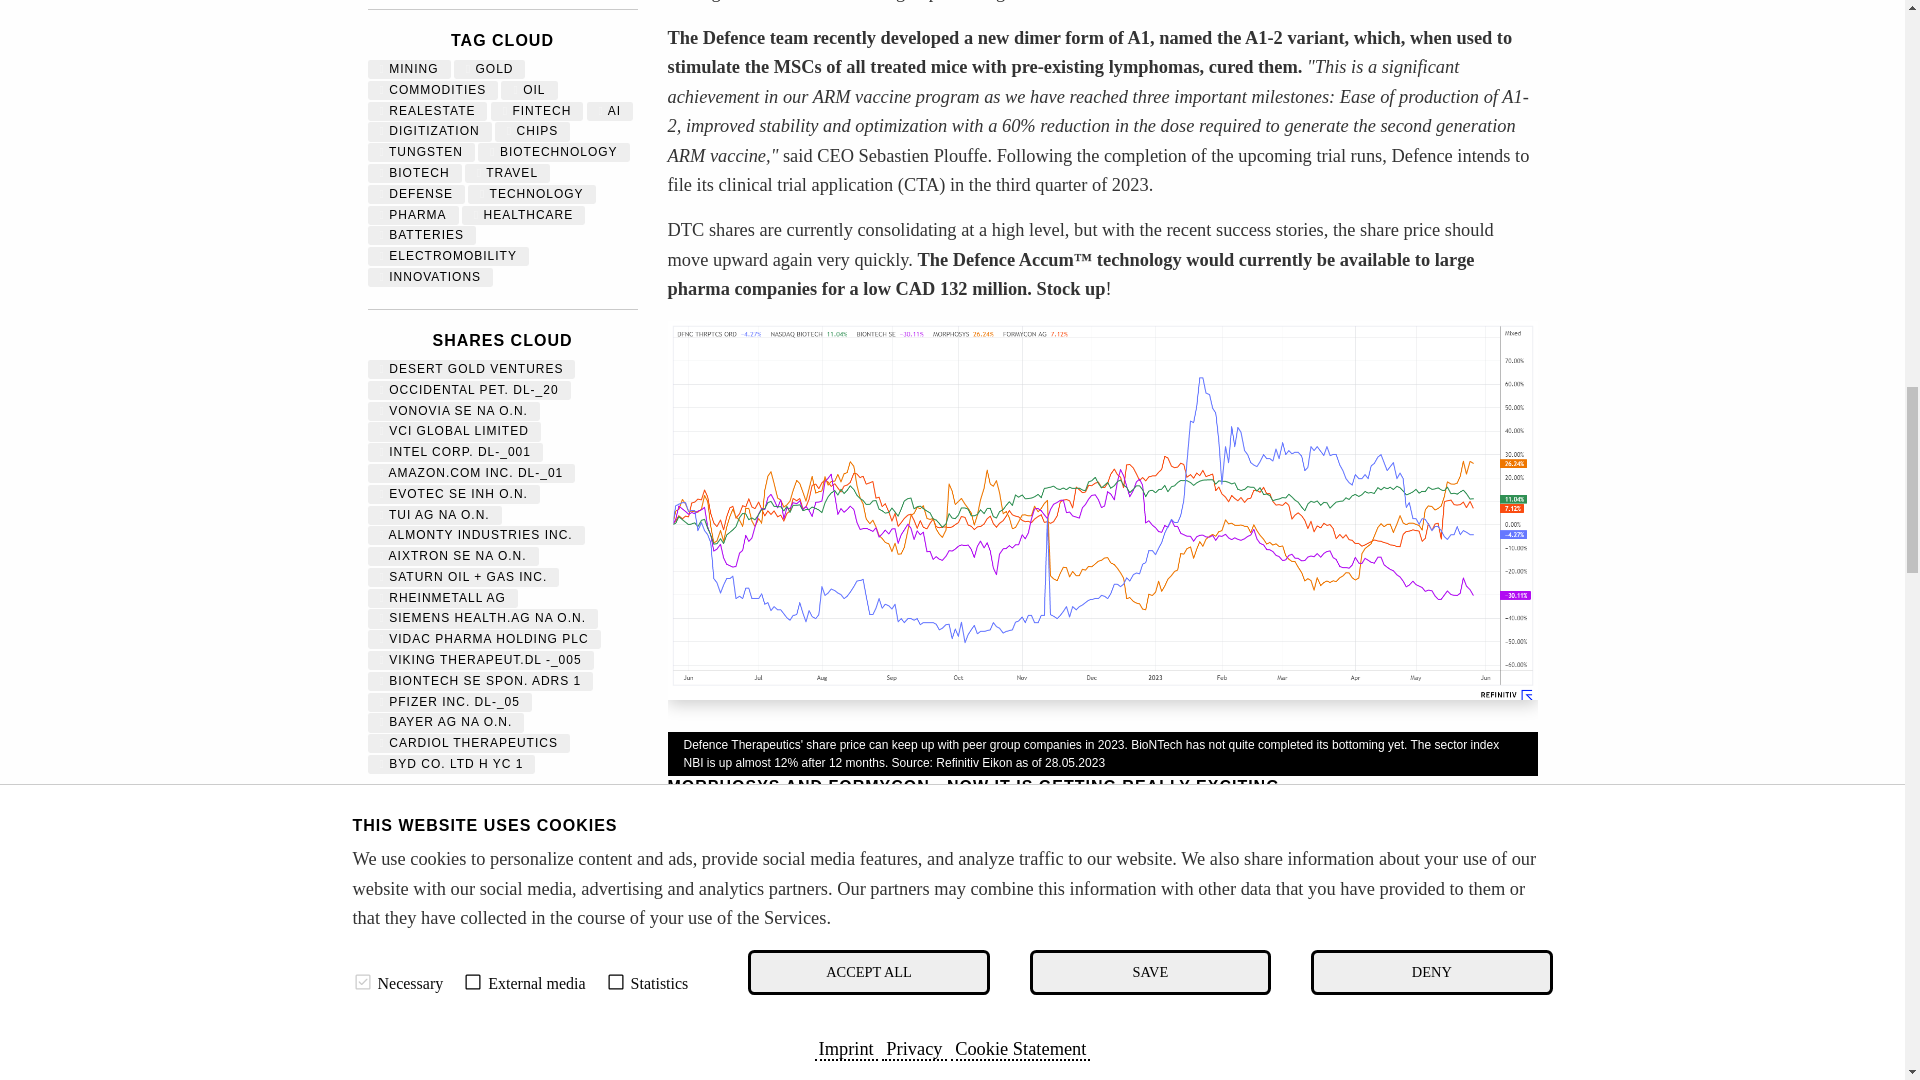 This screenshot has width=1920, height=1080. Describe the element at coordinates (532, 131) in the screenshot. I see `CHIPS` at that location.